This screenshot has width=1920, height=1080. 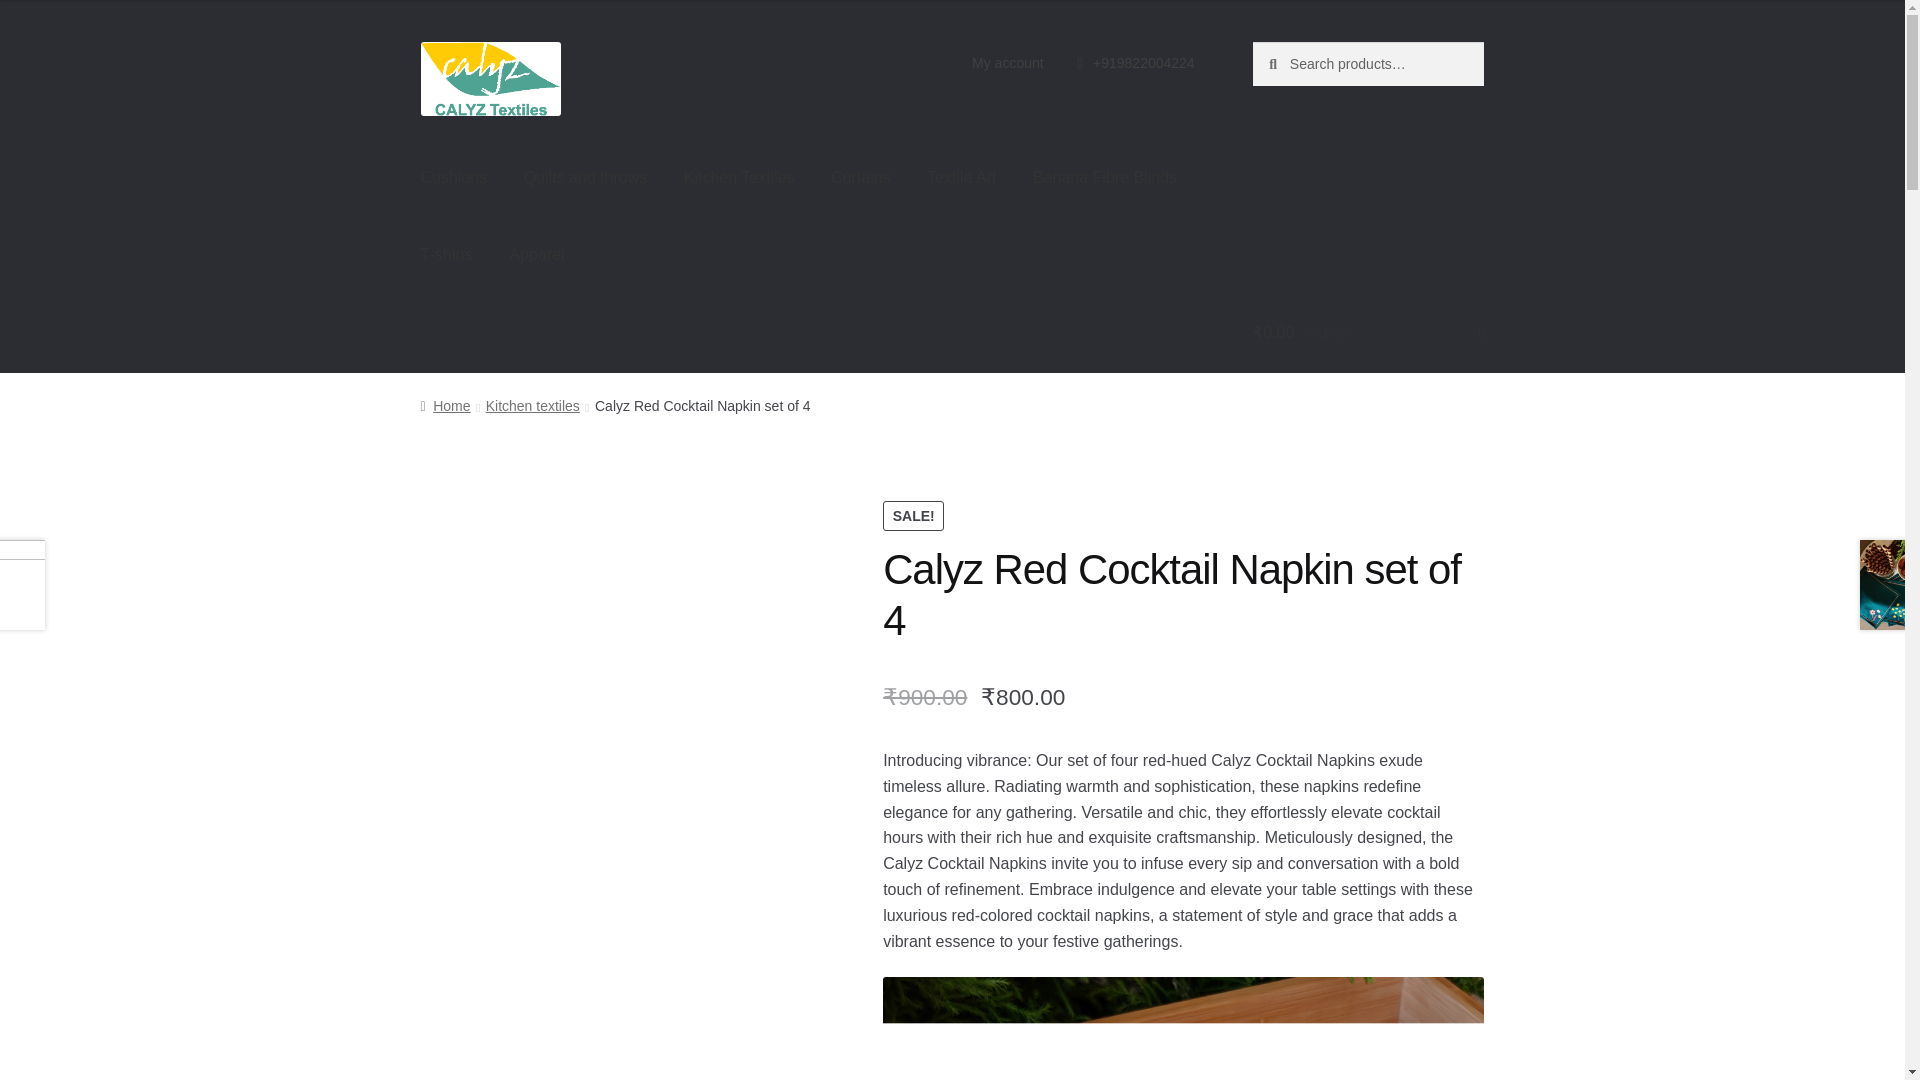 I want to click on Textile Art, so click(x=960, y=178).